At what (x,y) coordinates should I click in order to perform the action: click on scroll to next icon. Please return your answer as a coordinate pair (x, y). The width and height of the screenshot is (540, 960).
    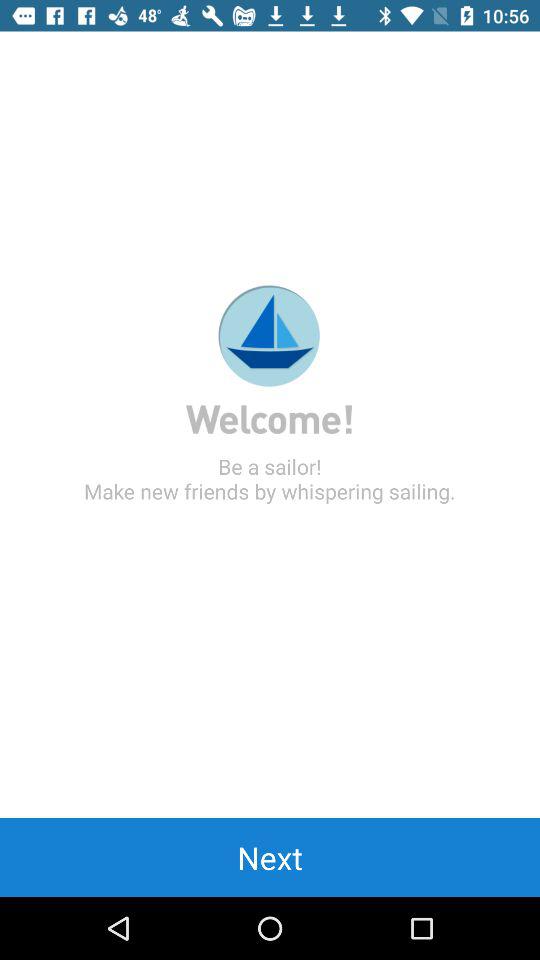
    Looking at the image, I should click on (270, 857).